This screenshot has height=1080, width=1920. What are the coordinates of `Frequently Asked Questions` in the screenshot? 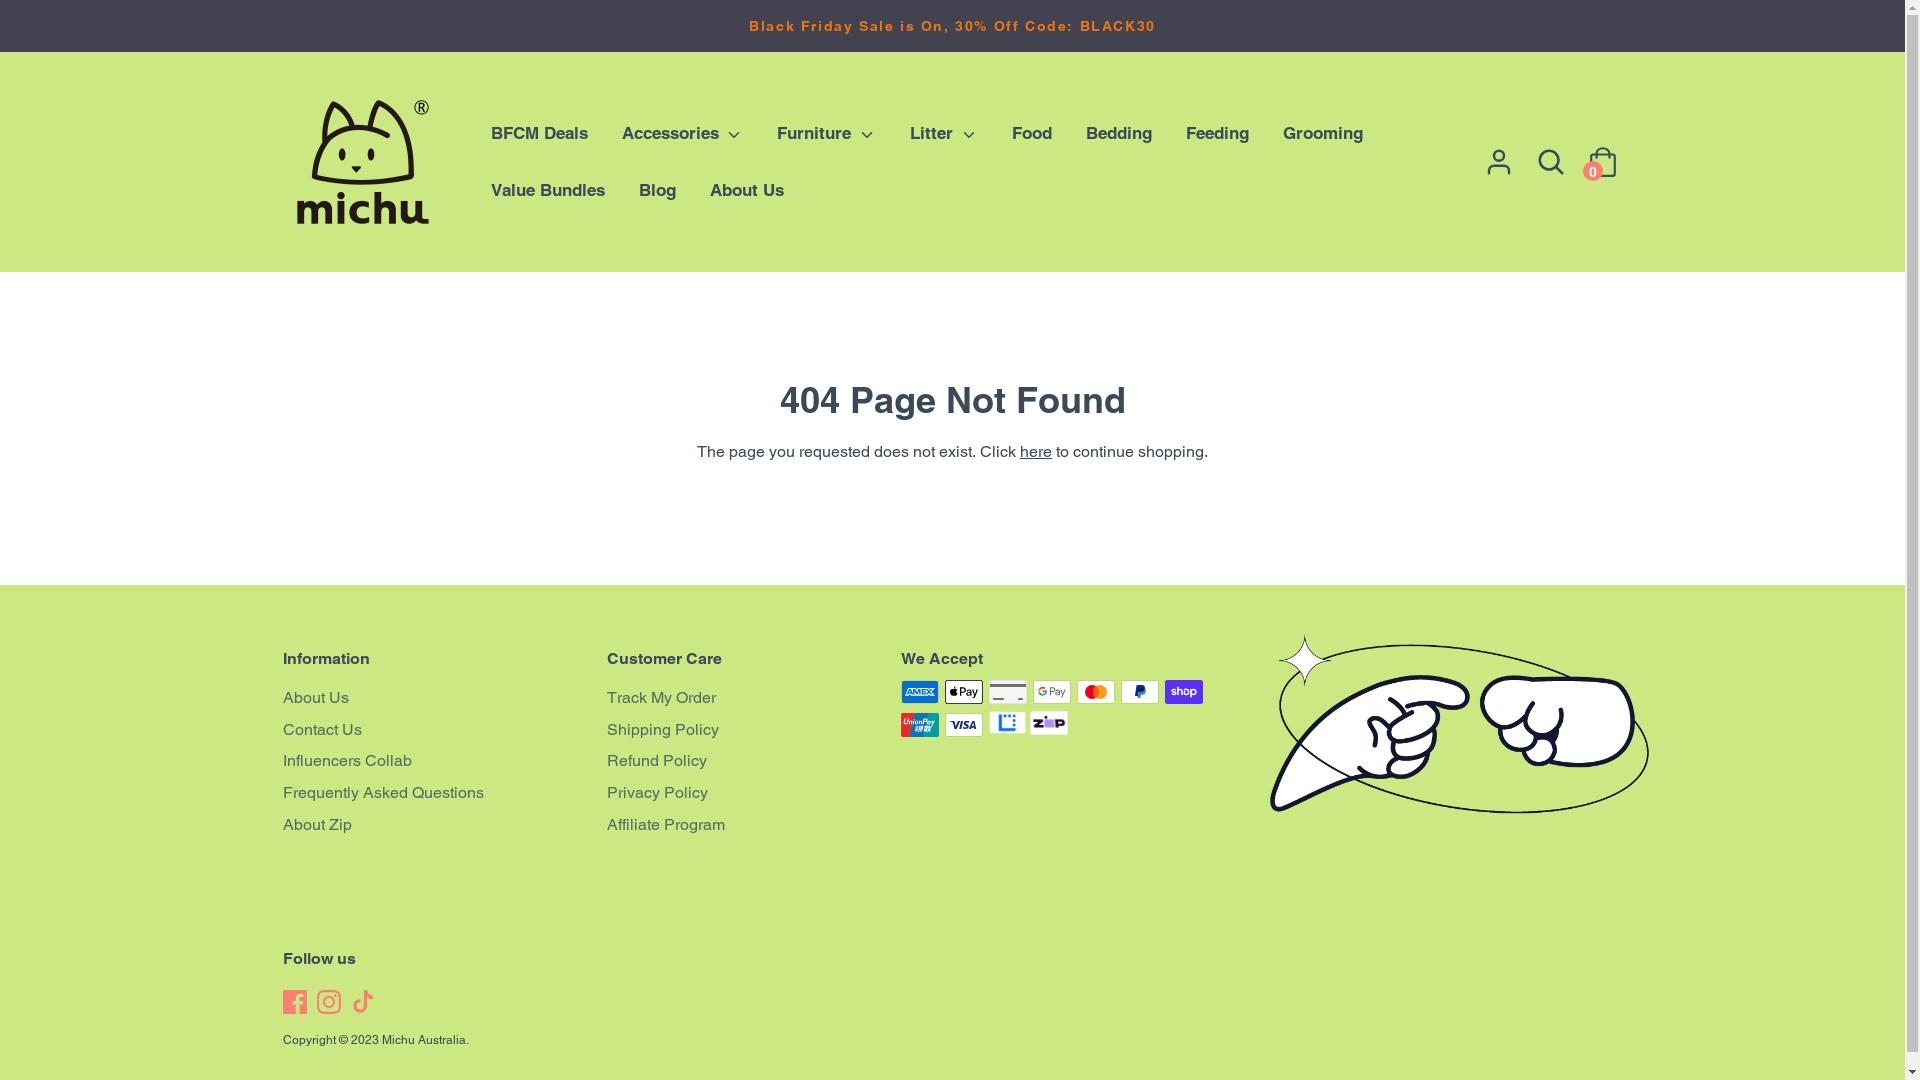 It's located at (429, 793).